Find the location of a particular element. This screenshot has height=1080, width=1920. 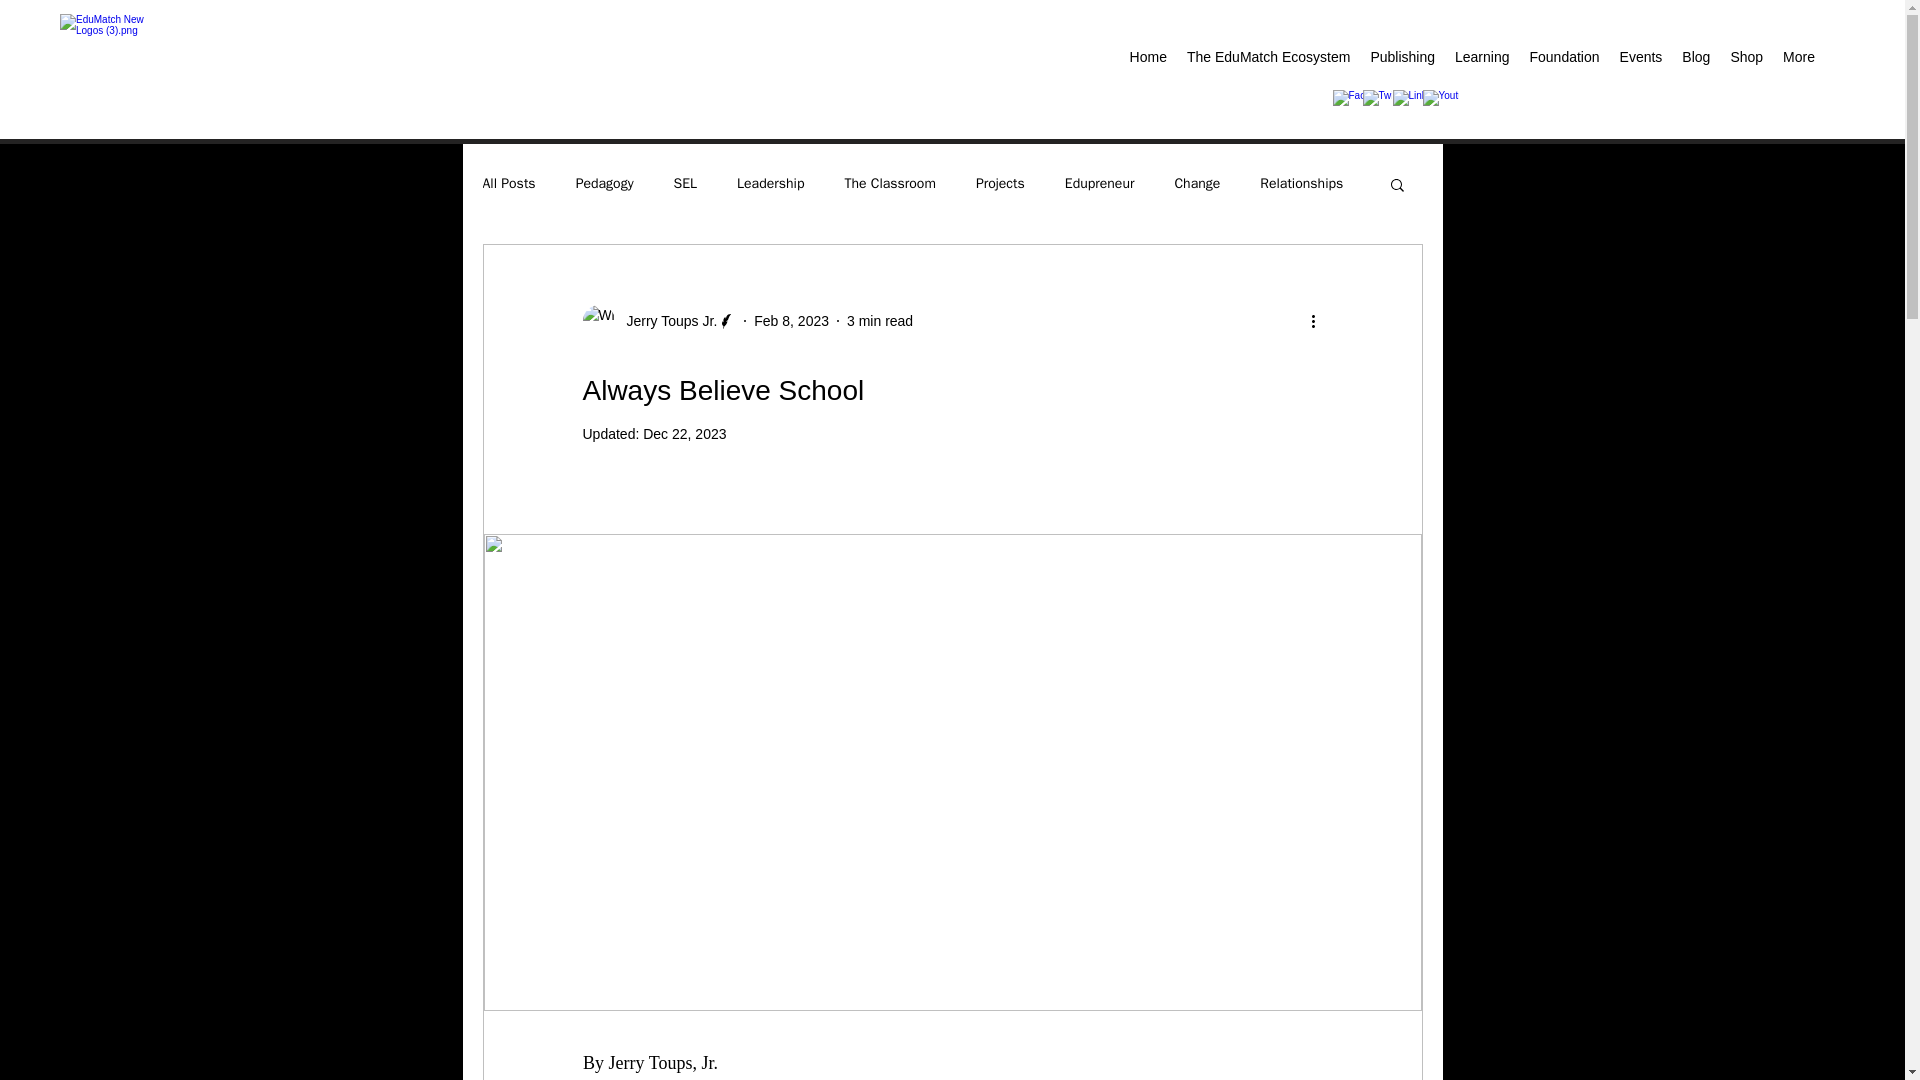

Change is located at coordinates (1196, 184).